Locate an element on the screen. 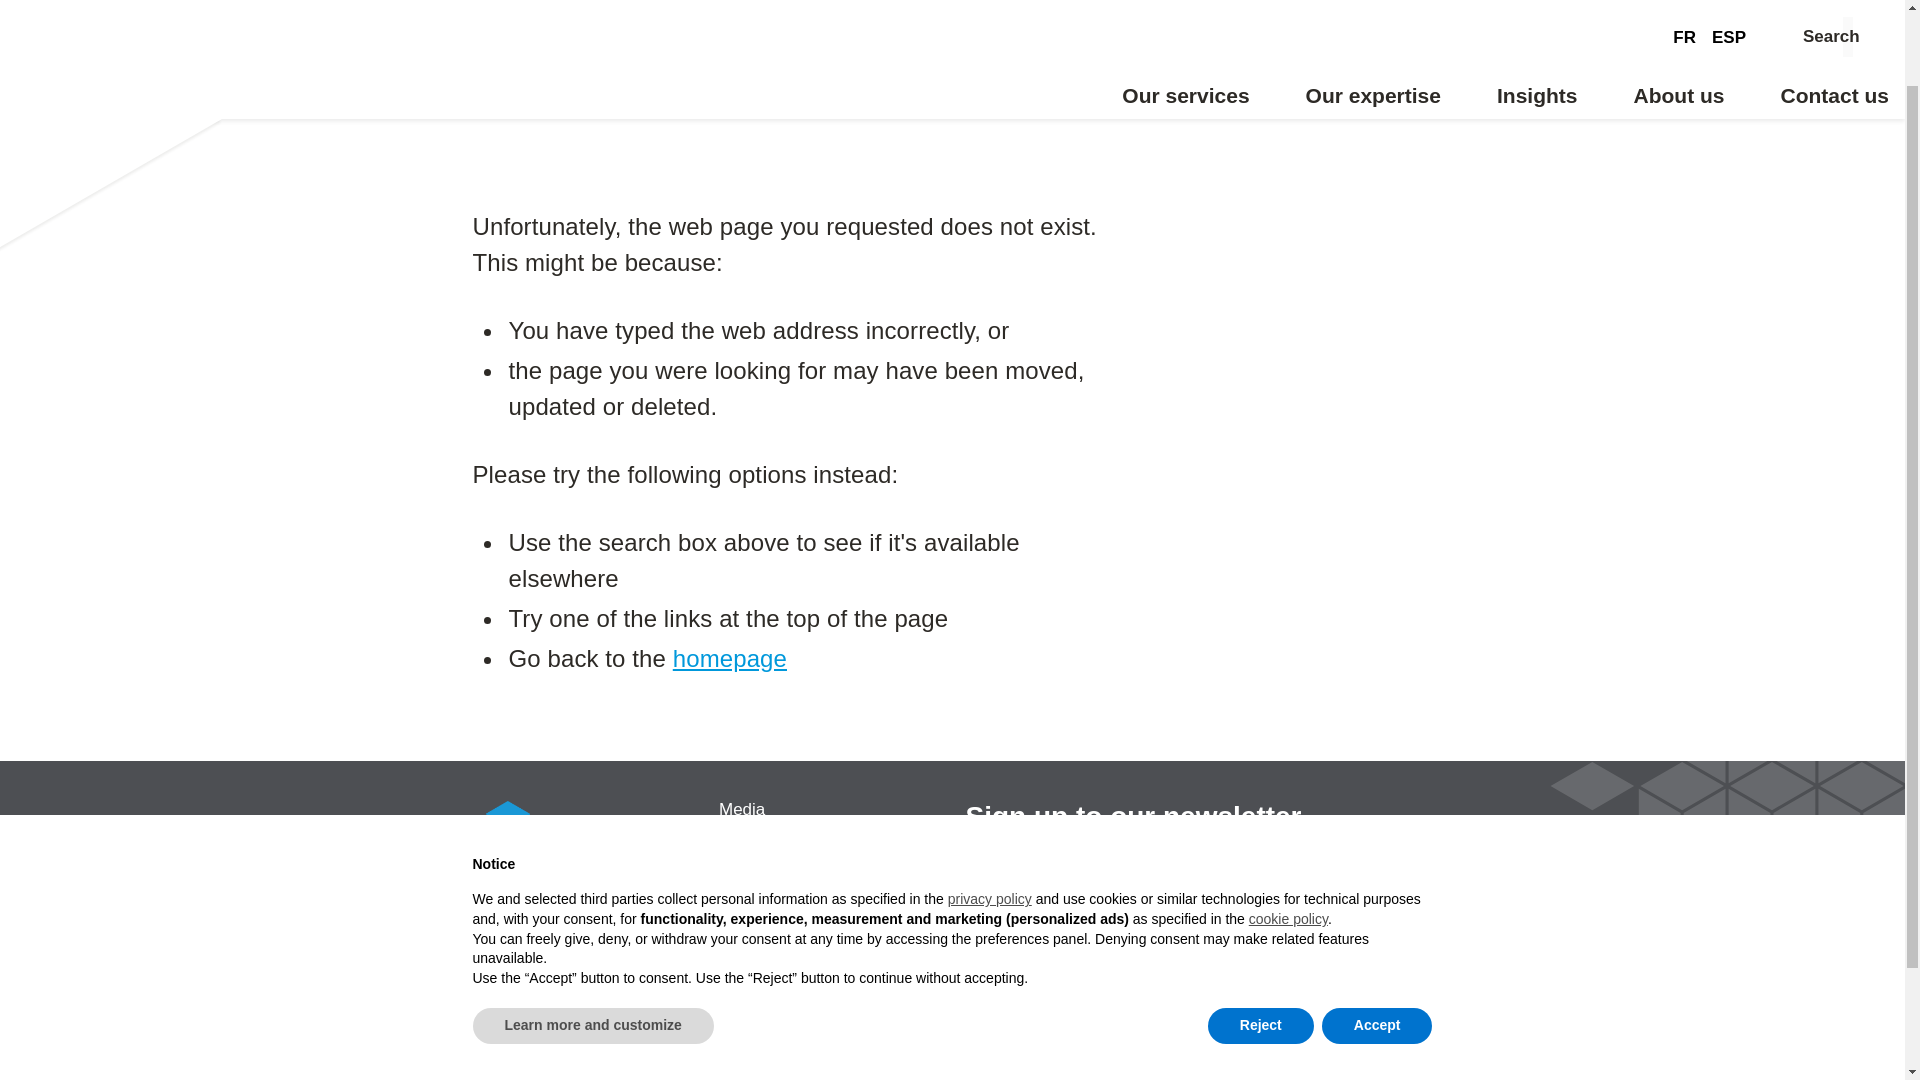 The image size is (1920, 1080). Our locations is located at coordinates (829, 850).